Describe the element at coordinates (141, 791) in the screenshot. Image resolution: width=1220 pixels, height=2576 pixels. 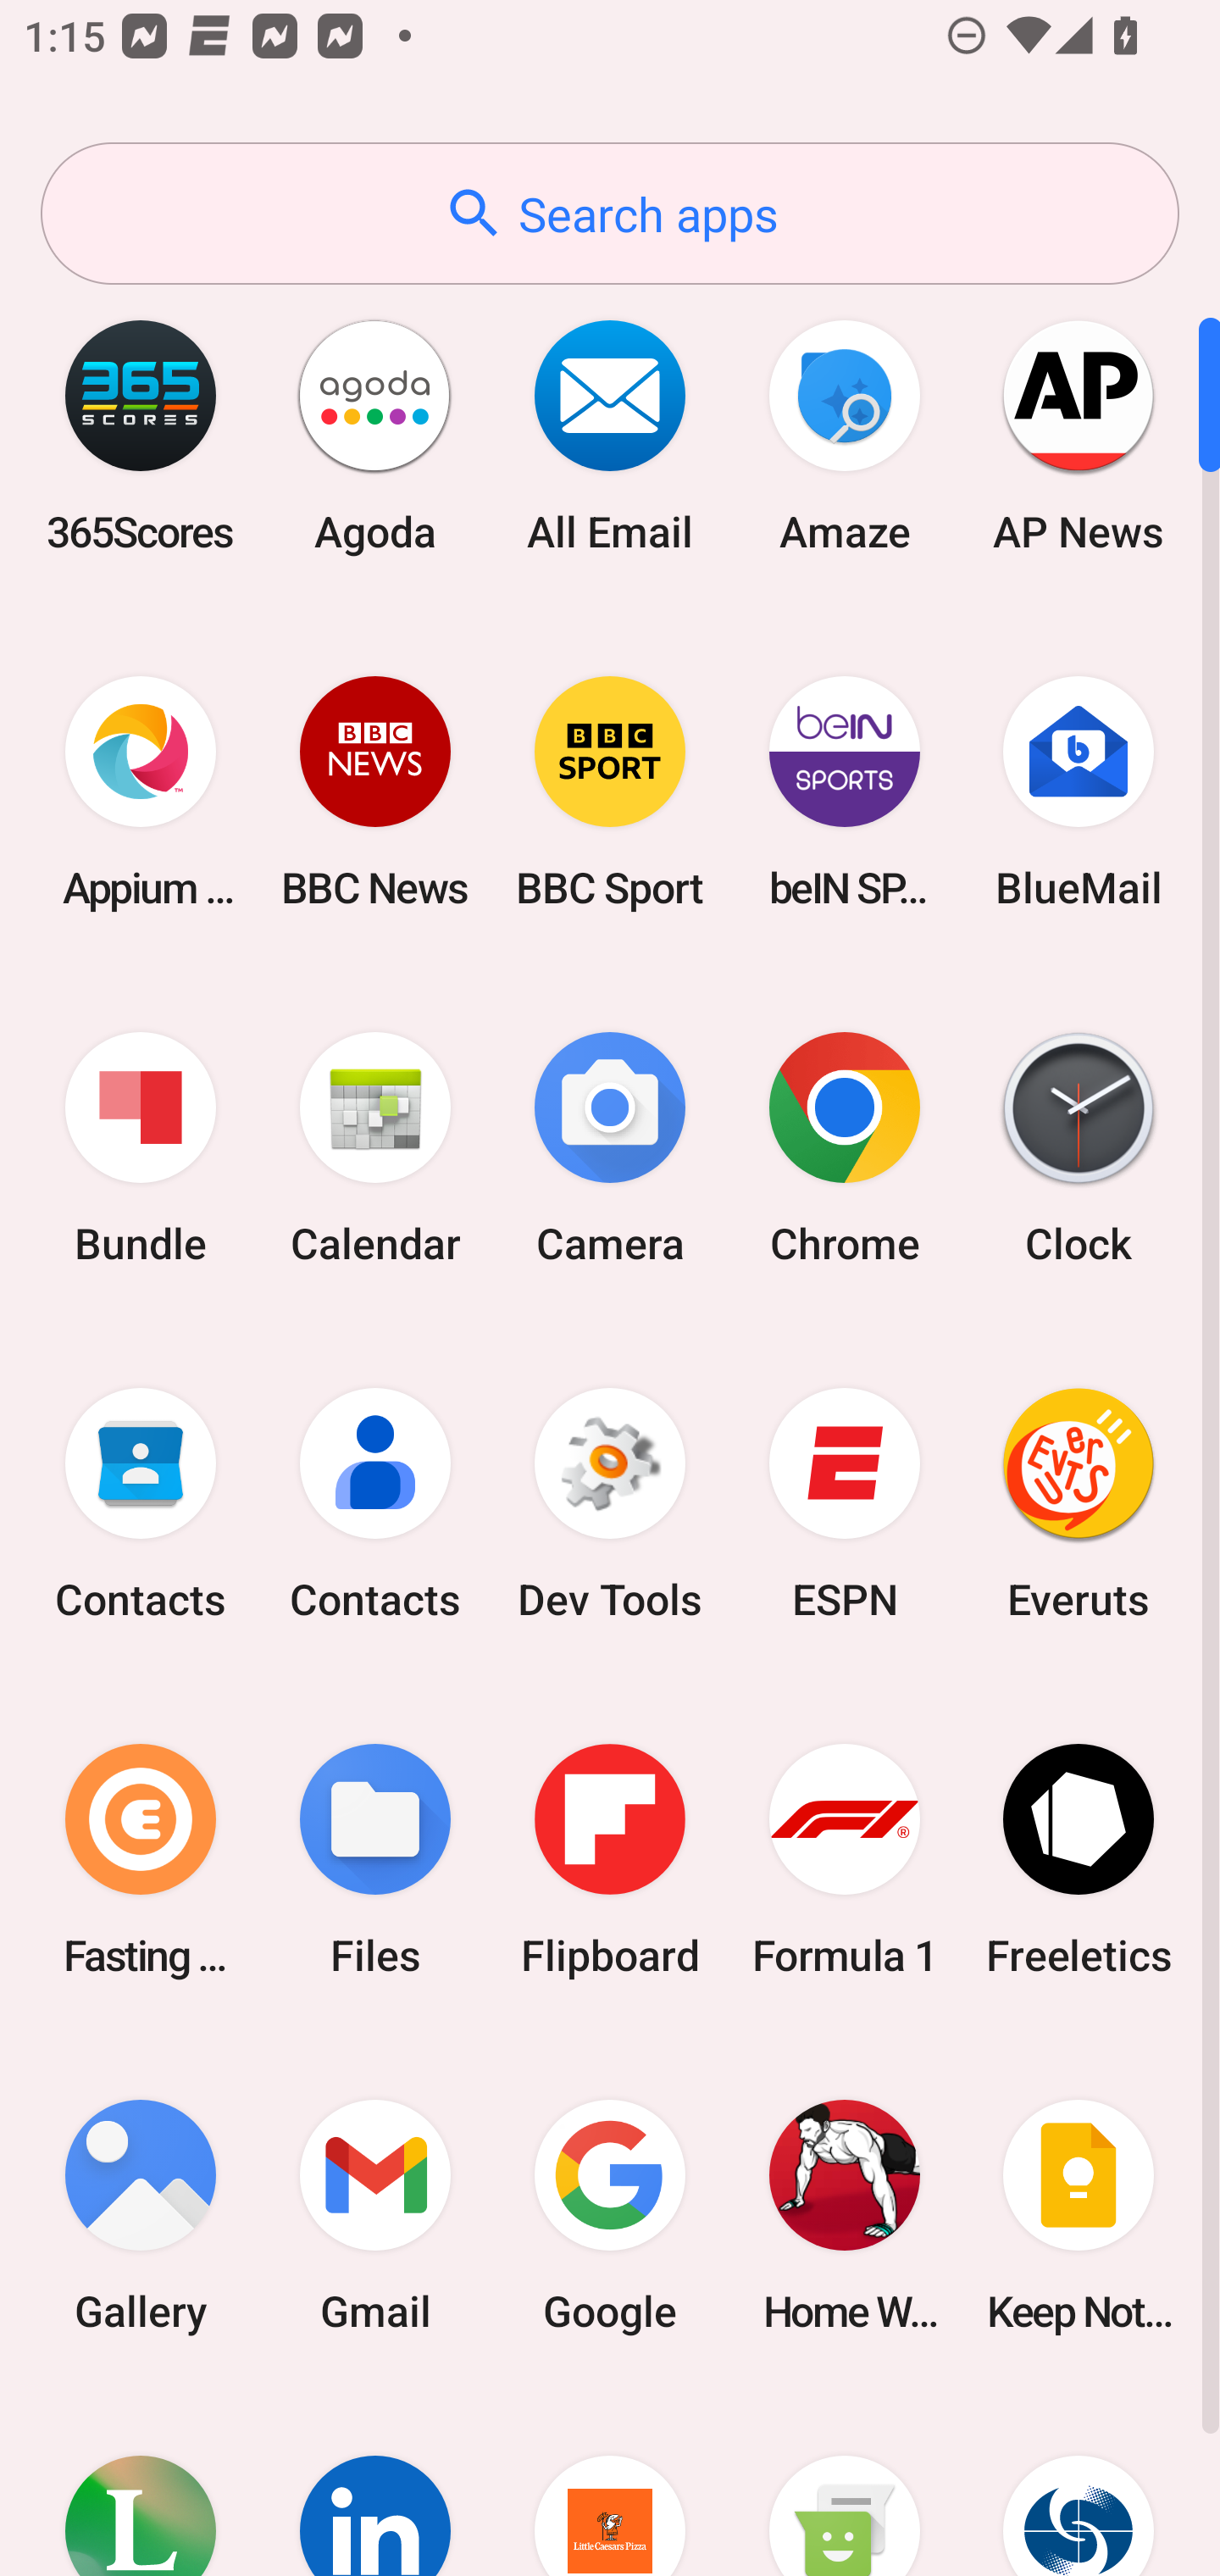
I see `Appium Settings` at that location.